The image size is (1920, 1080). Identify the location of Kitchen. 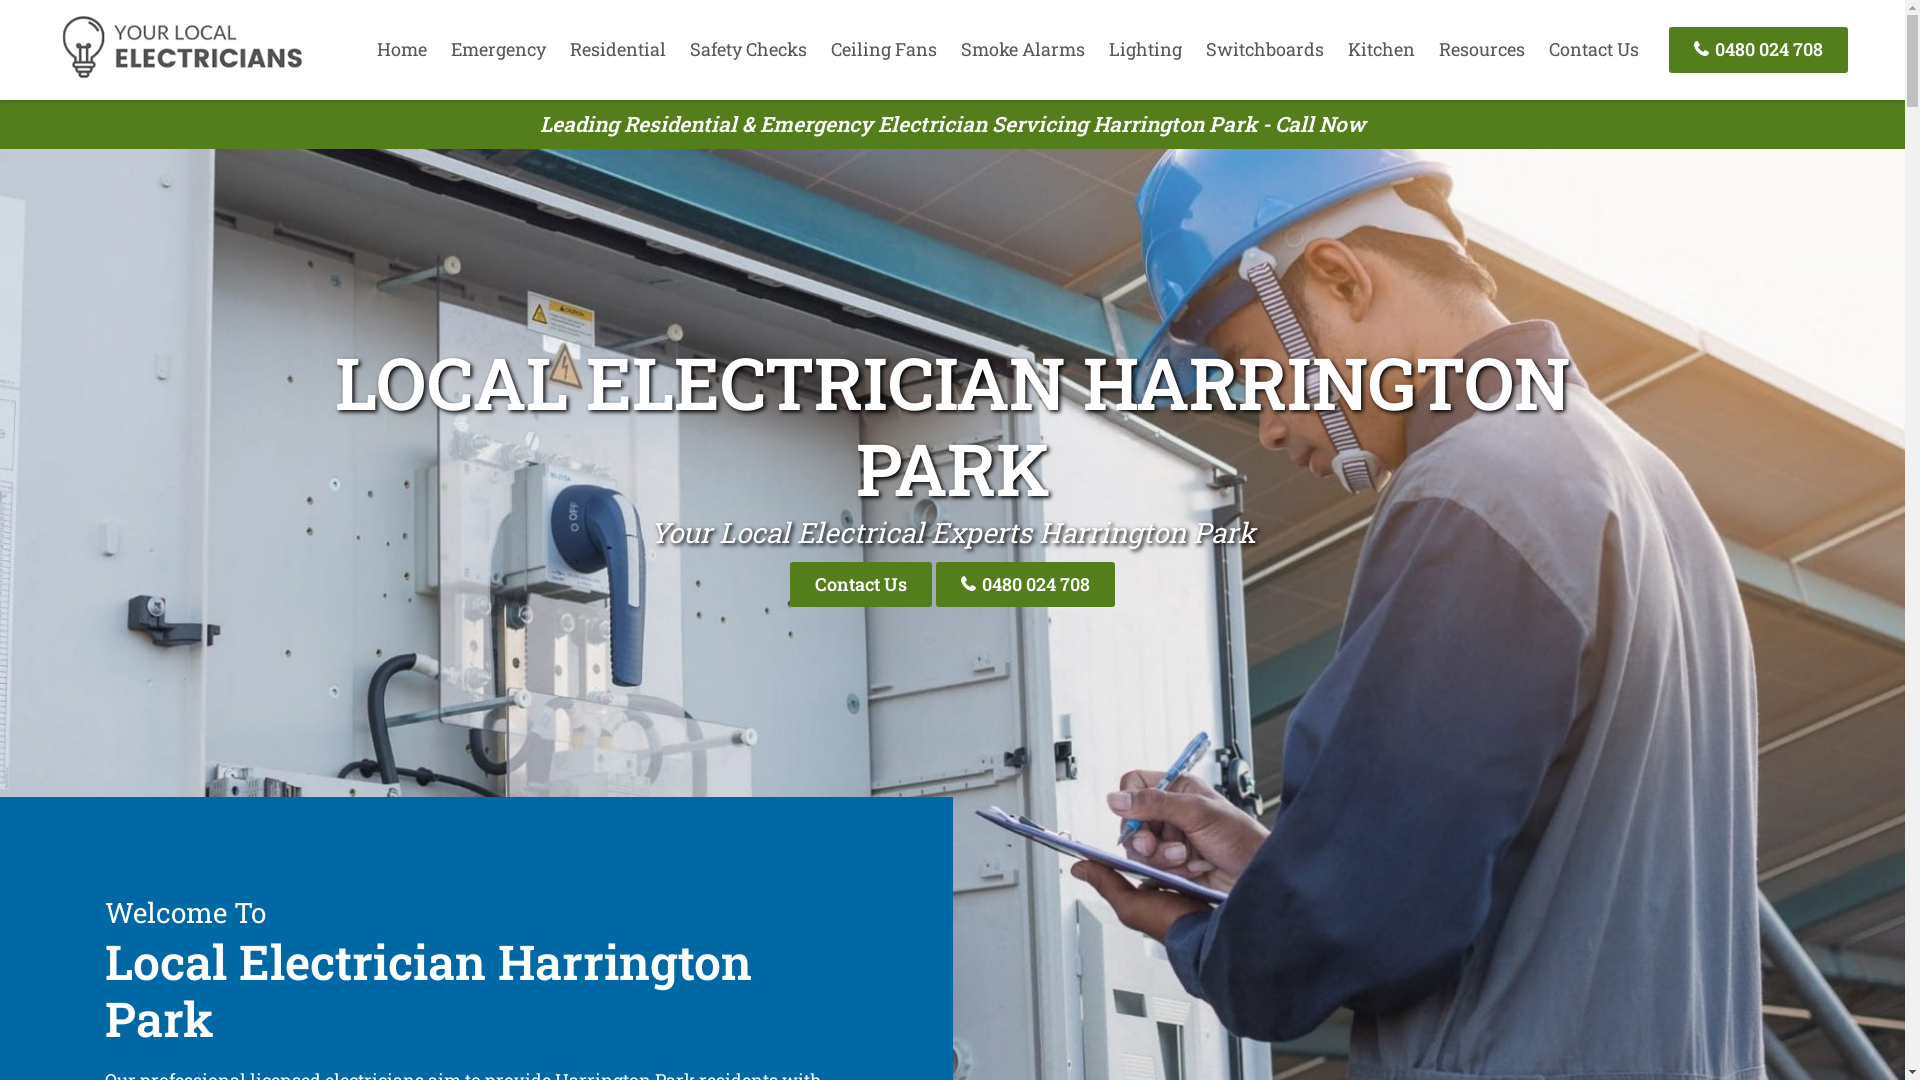
(1382, 49).